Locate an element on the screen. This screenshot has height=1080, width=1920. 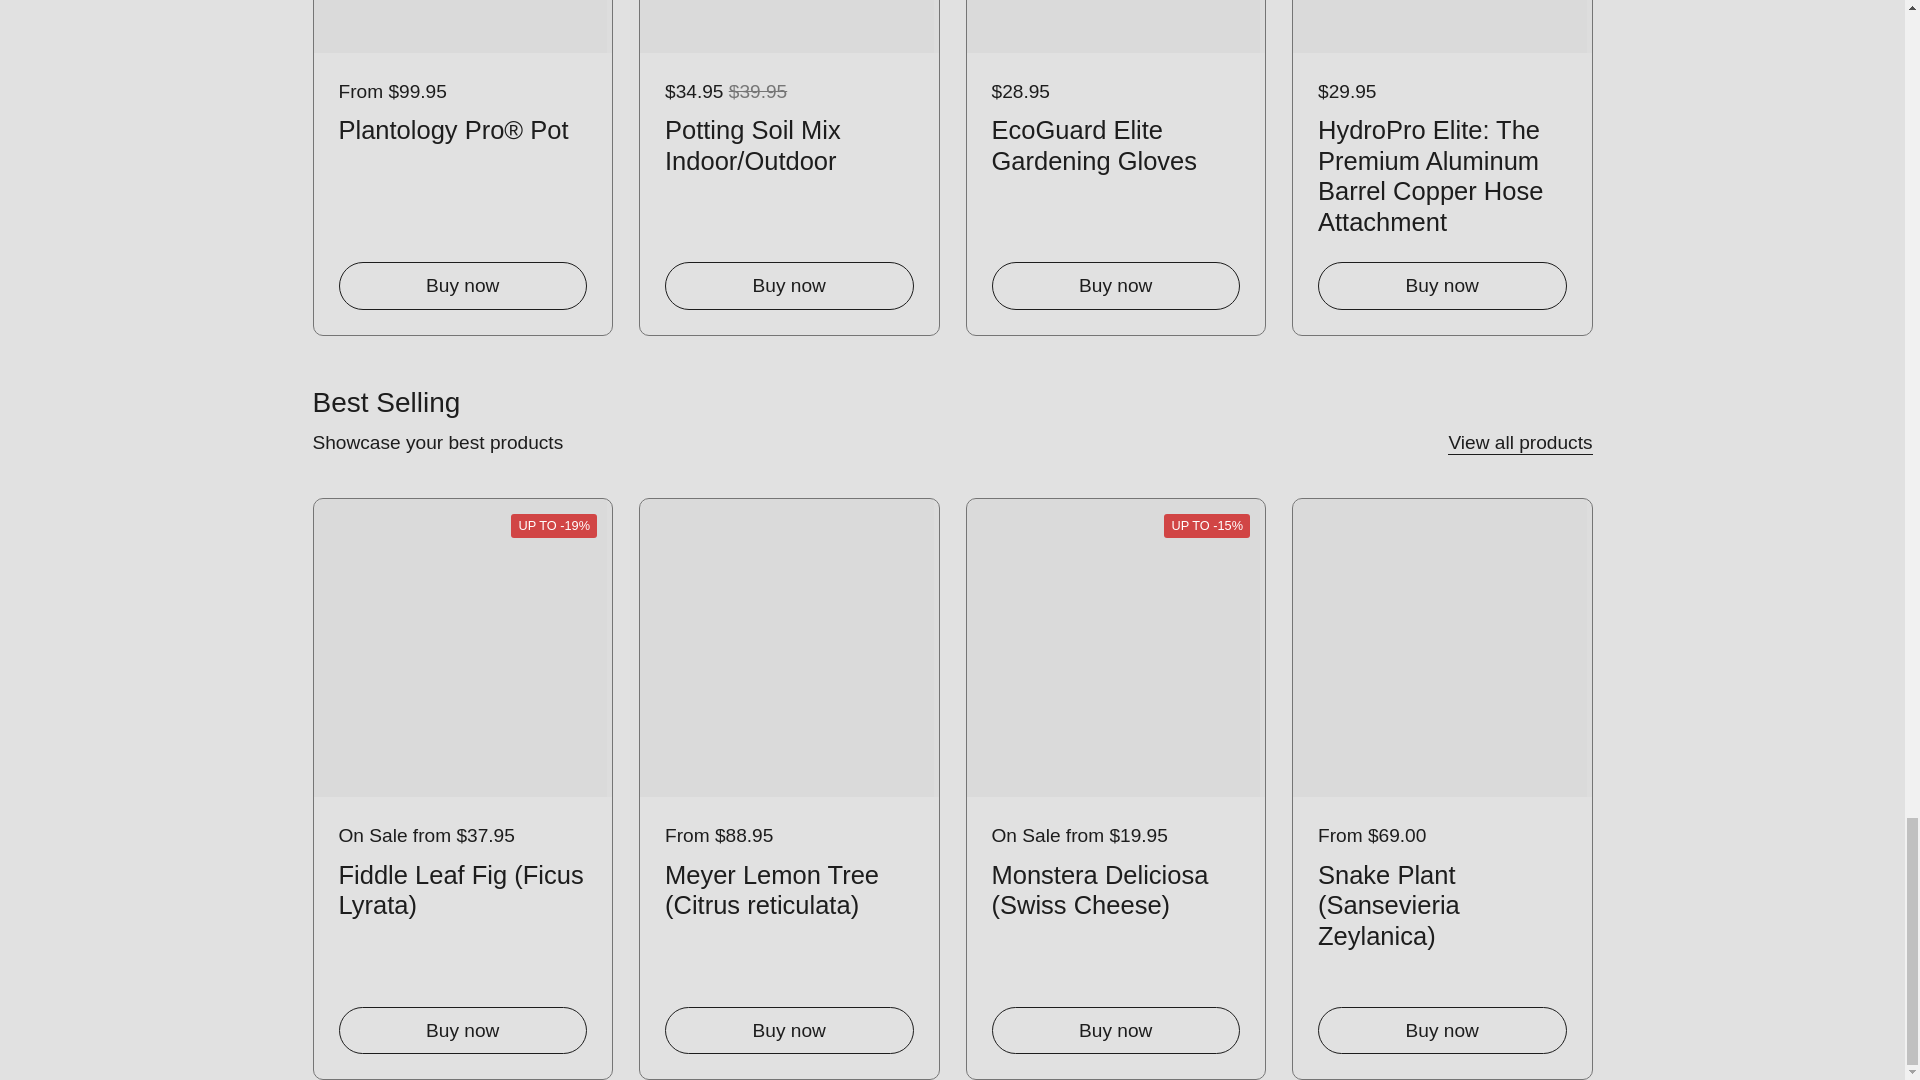
Stainless Steel Garden Hose with Premium Brass Nozzle is located at coordinates (1768, 172).